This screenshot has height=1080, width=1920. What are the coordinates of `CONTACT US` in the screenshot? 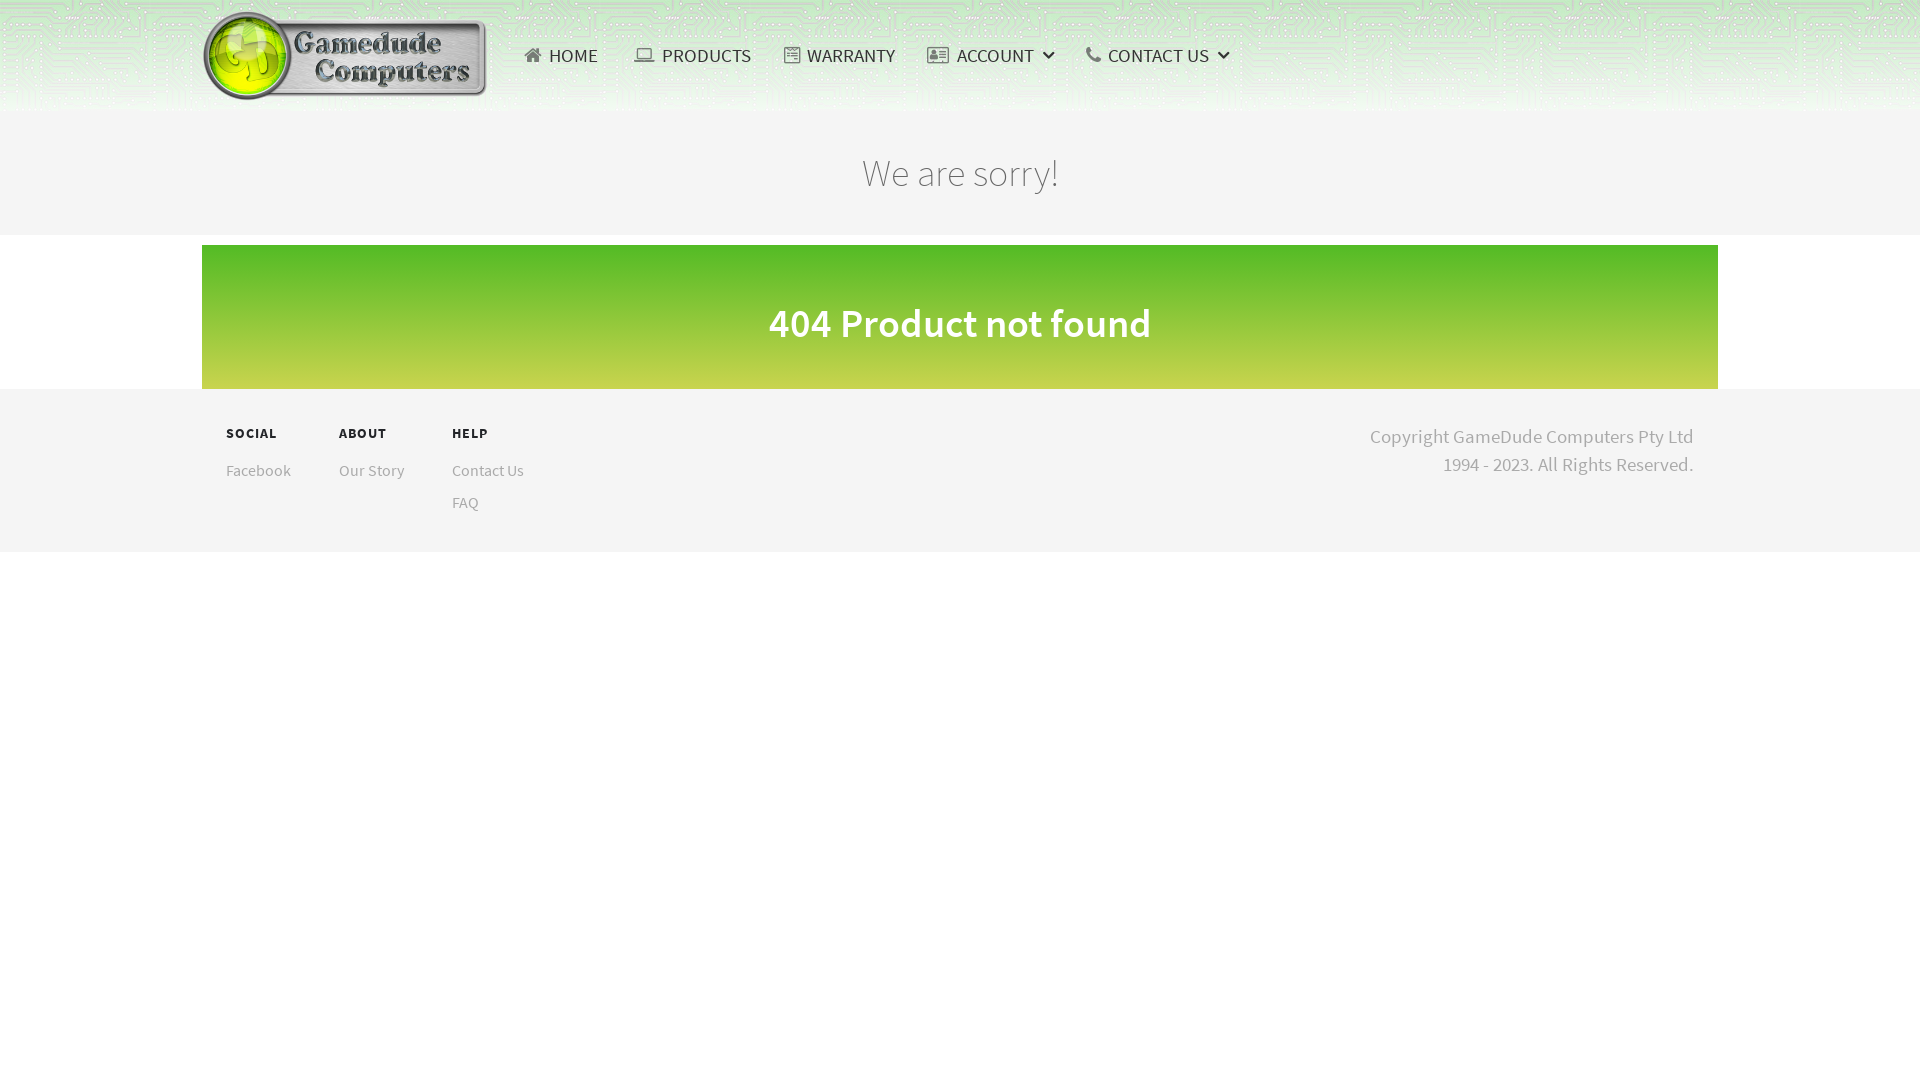 It's located at (1158, 55).